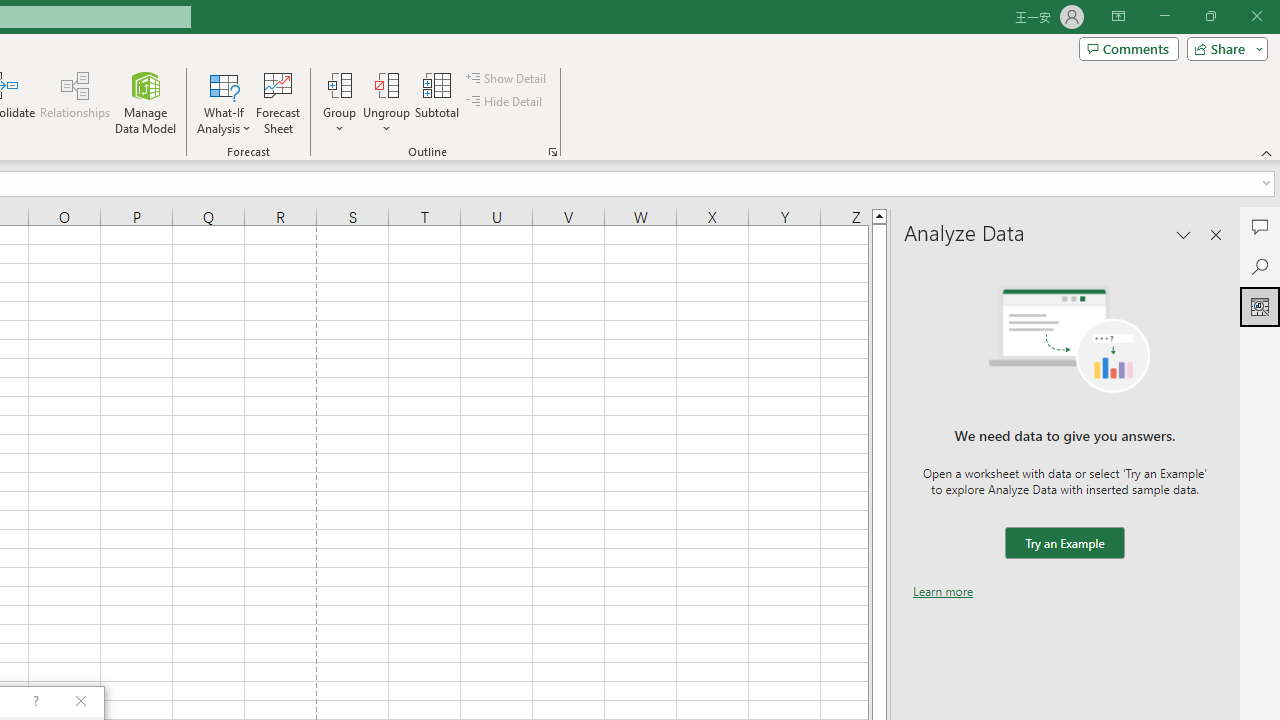 Image resolution: width=1280 pixels, height=720 pixels. What do you see at coordinates (224, 102) in the screenshot?
I see `What-If Analysis` at bounding box center [224, 102].